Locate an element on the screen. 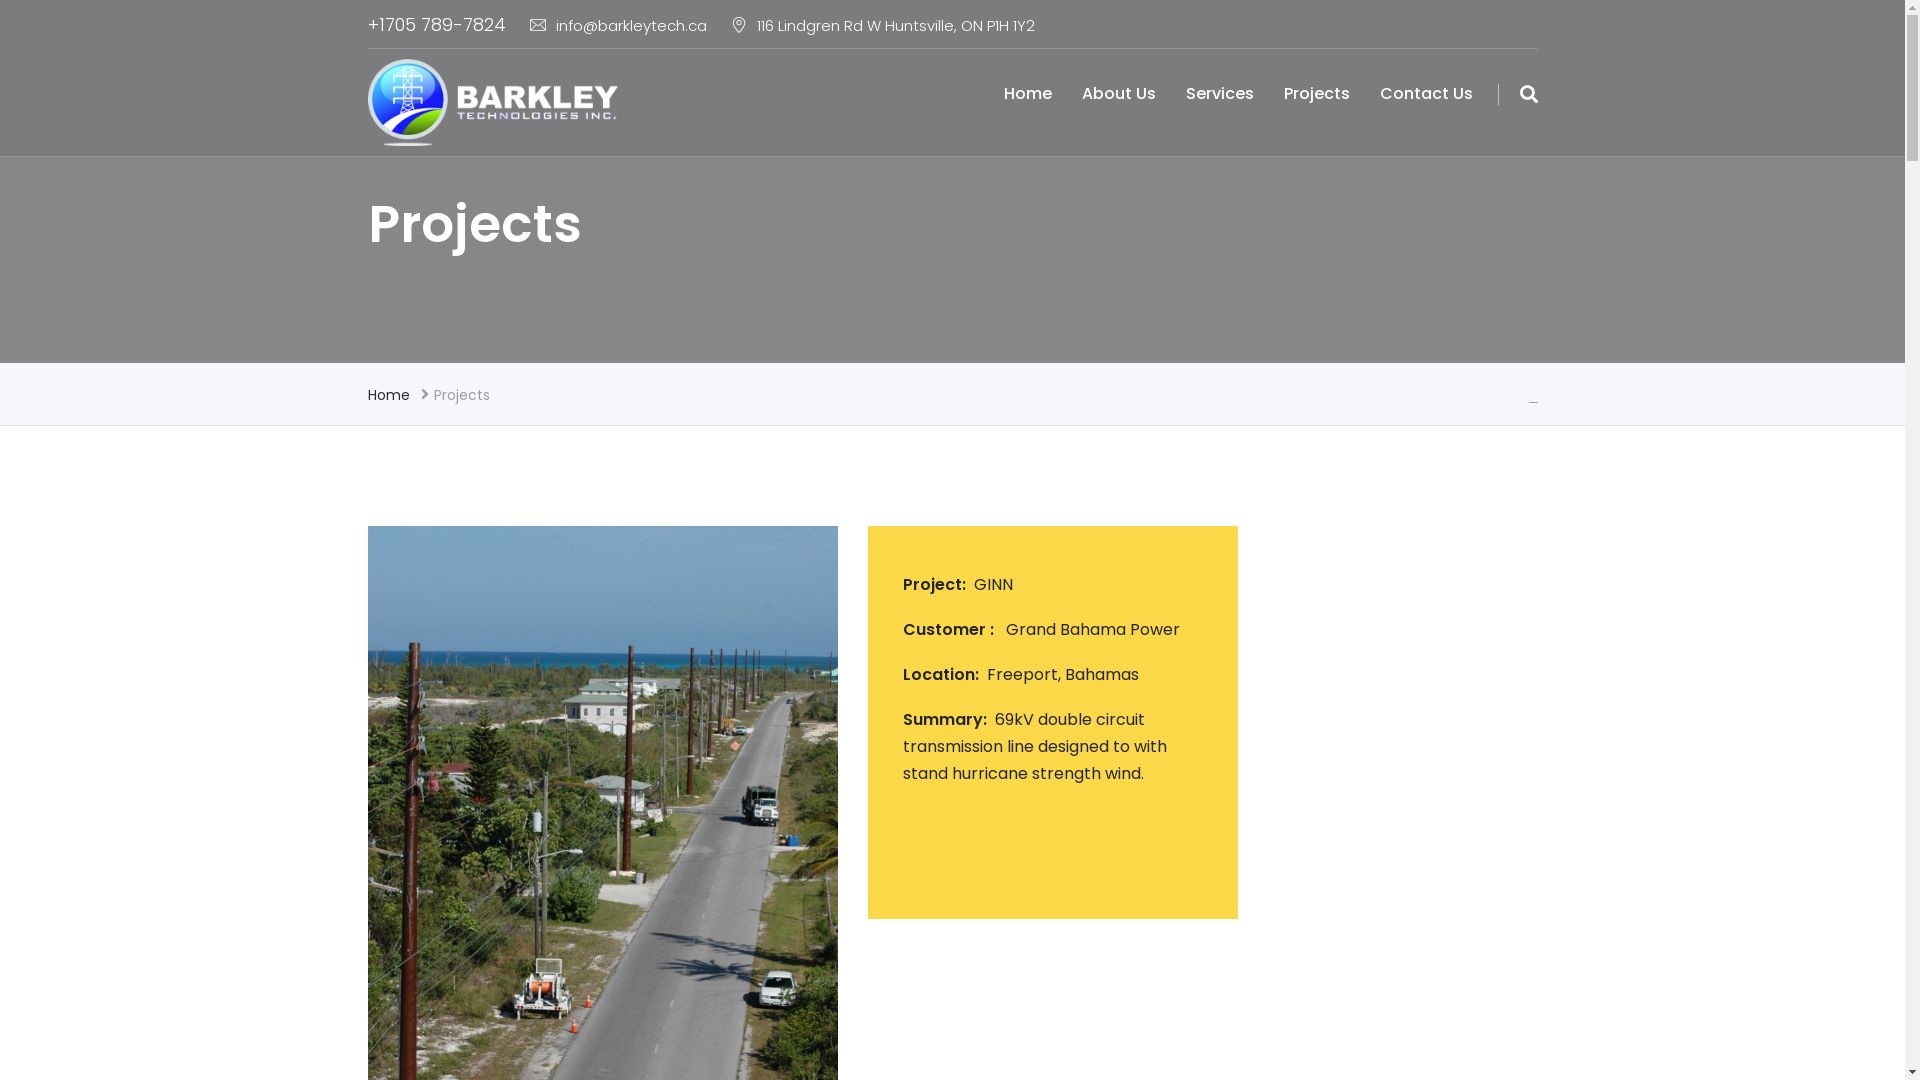 The height and width of the screenshot is (1080, 1920). Home is located at coordinates (1028, 94).